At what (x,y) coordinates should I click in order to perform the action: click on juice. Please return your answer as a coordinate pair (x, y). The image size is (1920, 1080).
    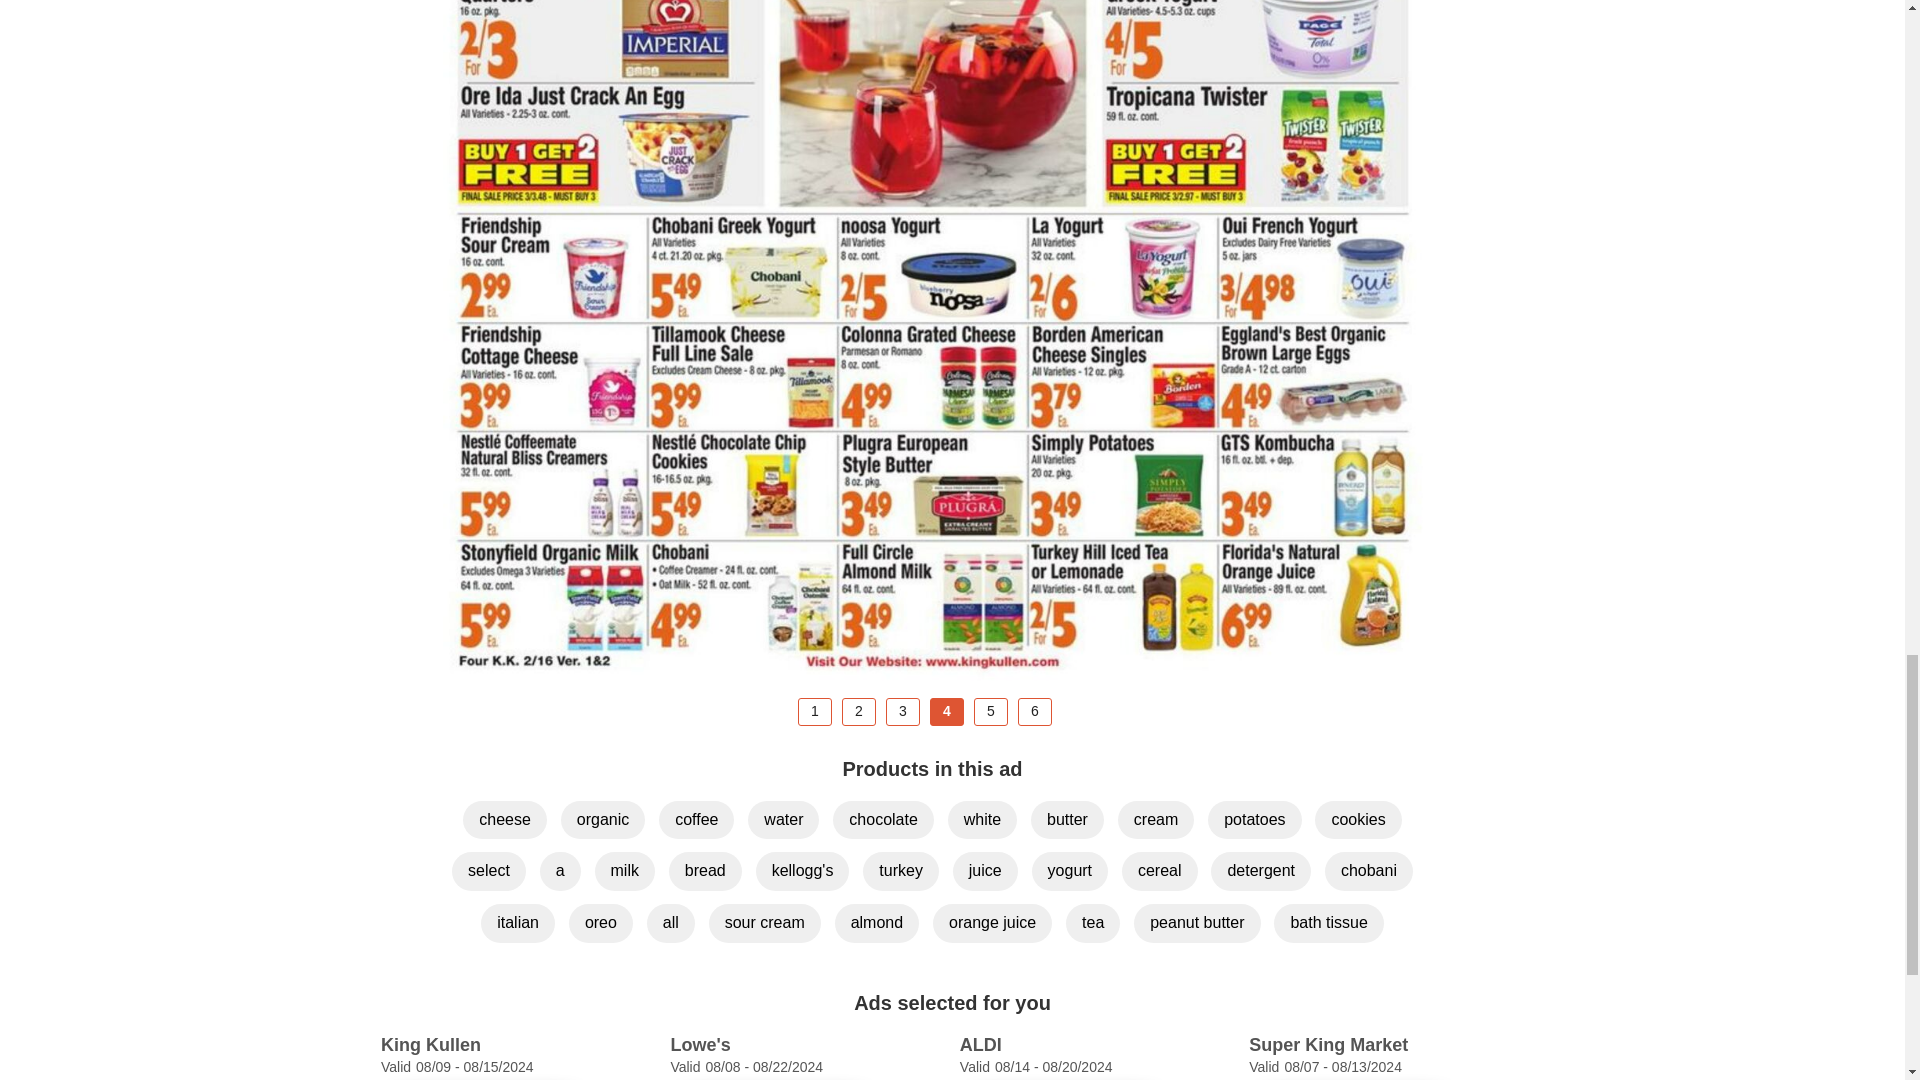
    Looking at the image, I should click on (984, 872).